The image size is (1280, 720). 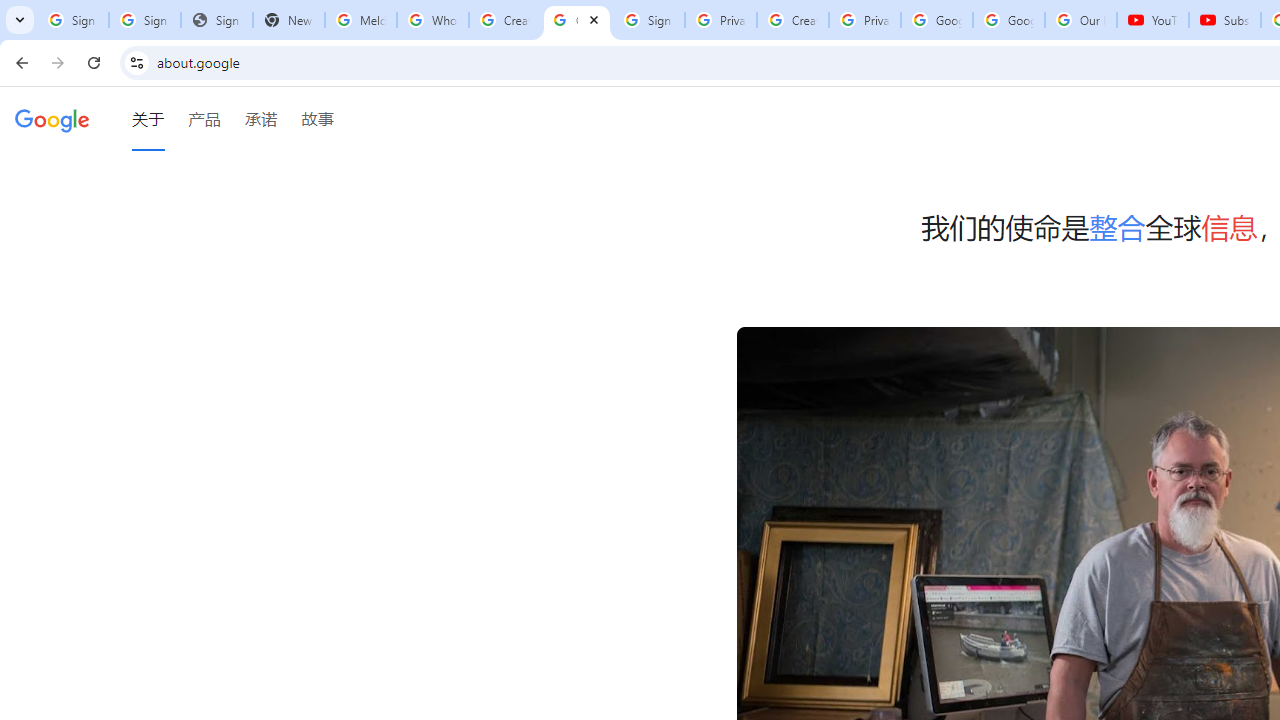 What do you see at coordinates (792, 20) in the screenshot?
I see `Create your Google Account` at bounding box center [792, 20].